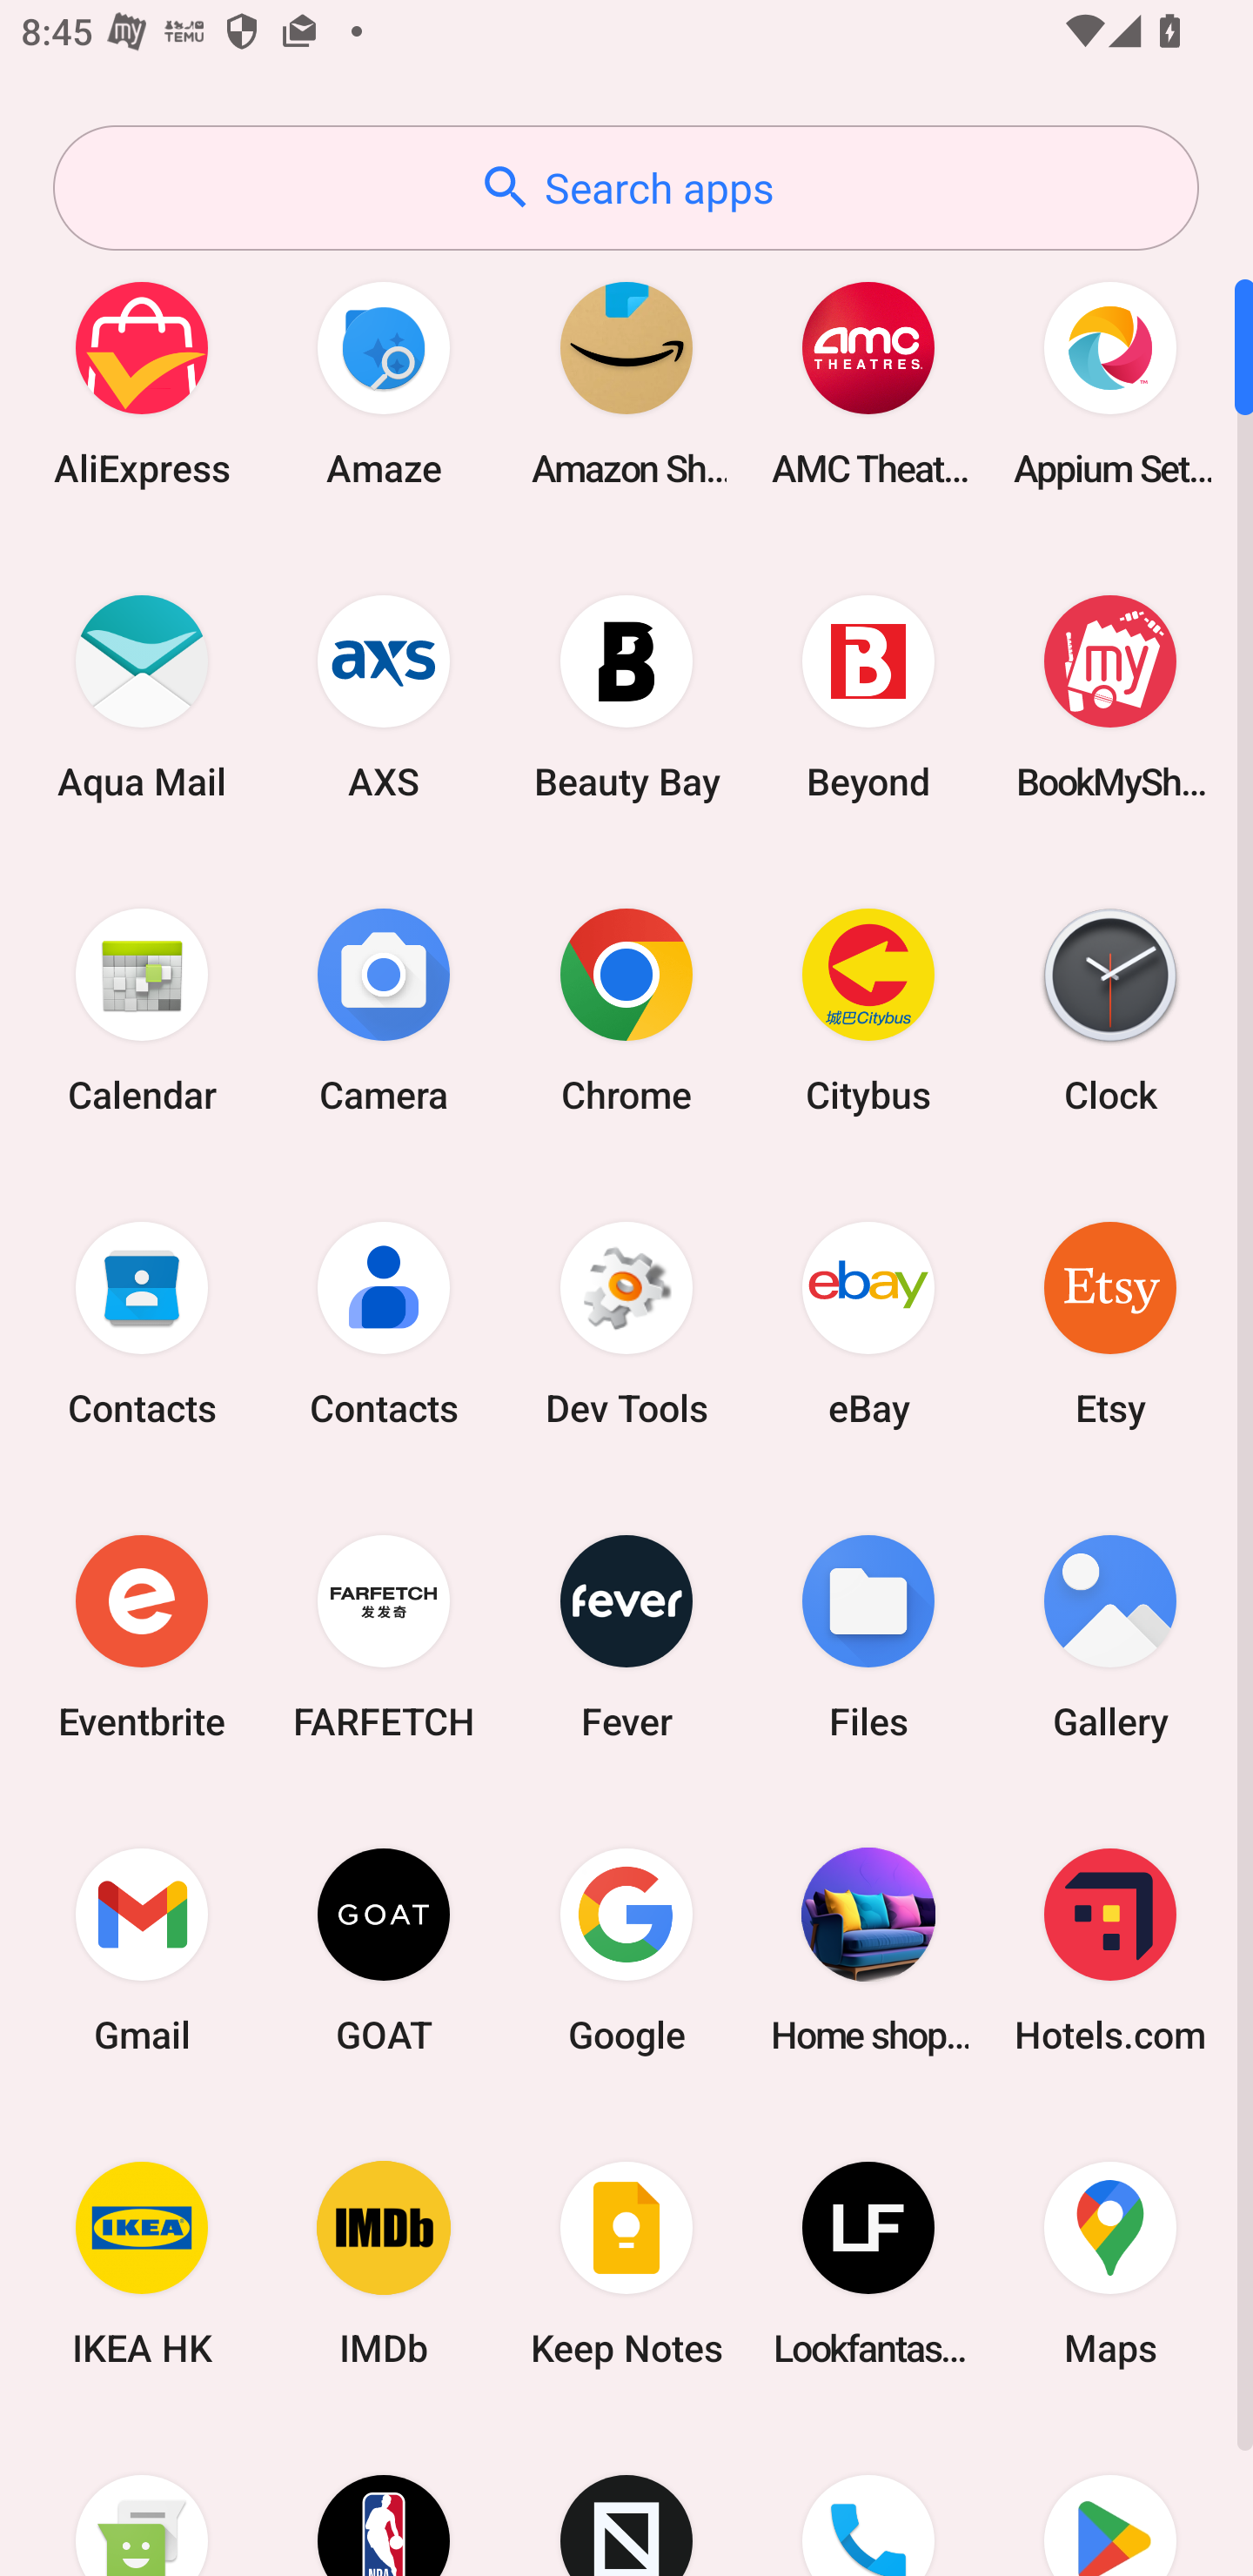 The width and height of the screenshot is (1253, 2576). I want to click on Gmail, so click(142, 1949).